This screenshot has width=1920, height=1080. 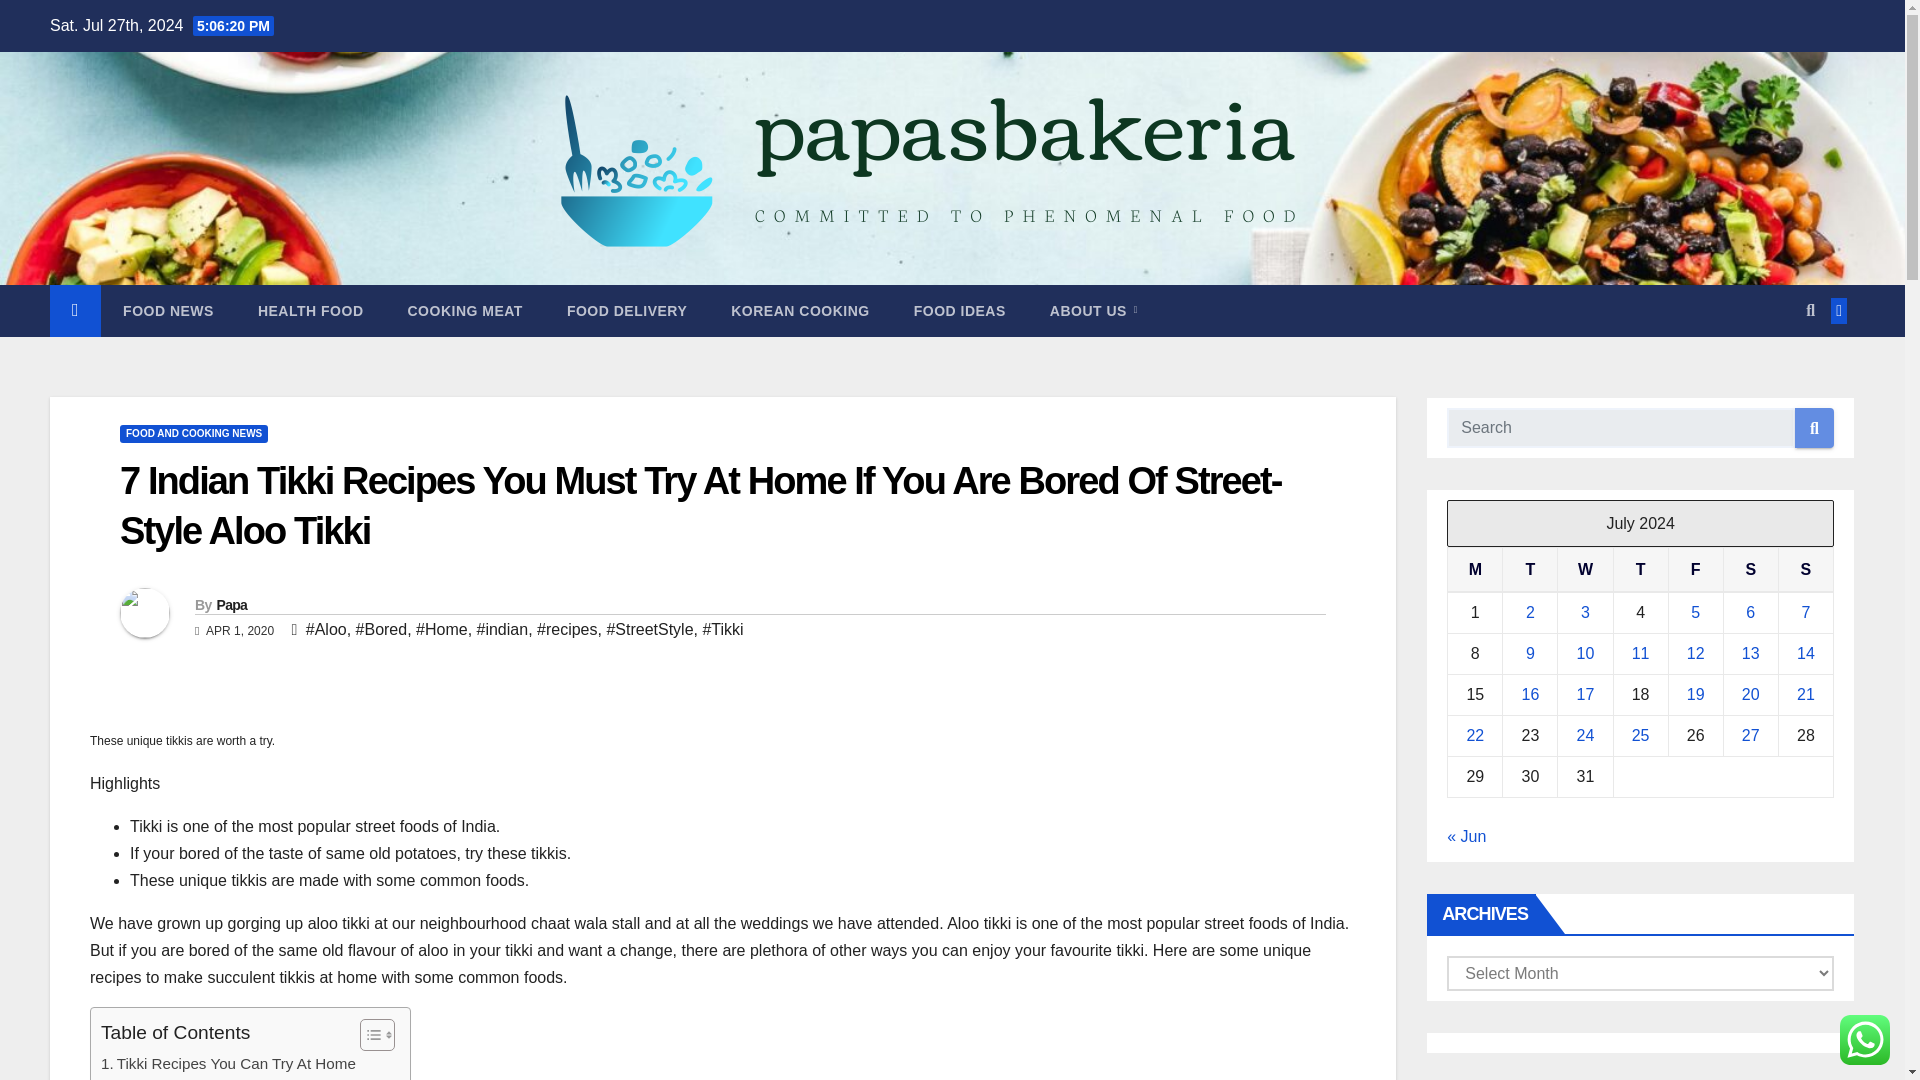 What do you see at coordinates (626, 310) in the screenshot?
I see `Food Delivery` at bounding box center [626, 310].